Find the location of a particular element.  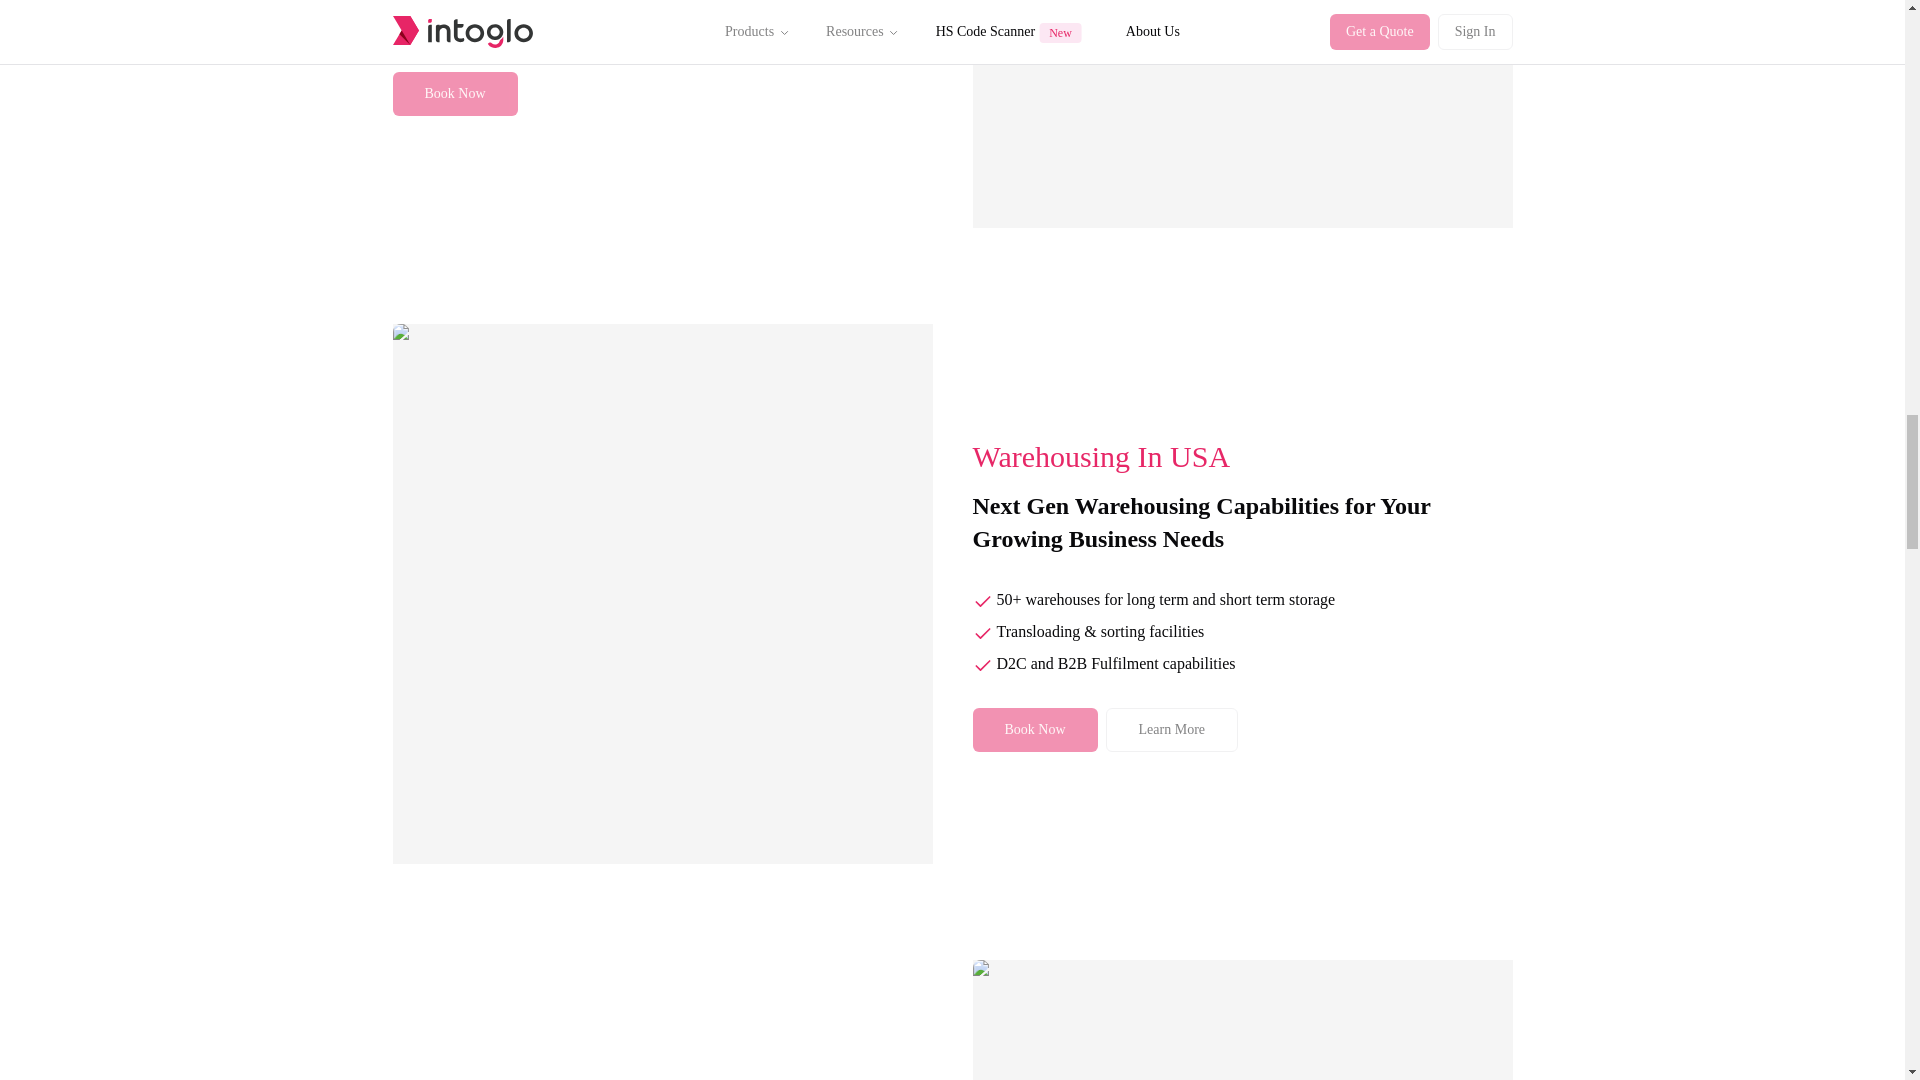

Learn More is located at coordinates (1172, 730).